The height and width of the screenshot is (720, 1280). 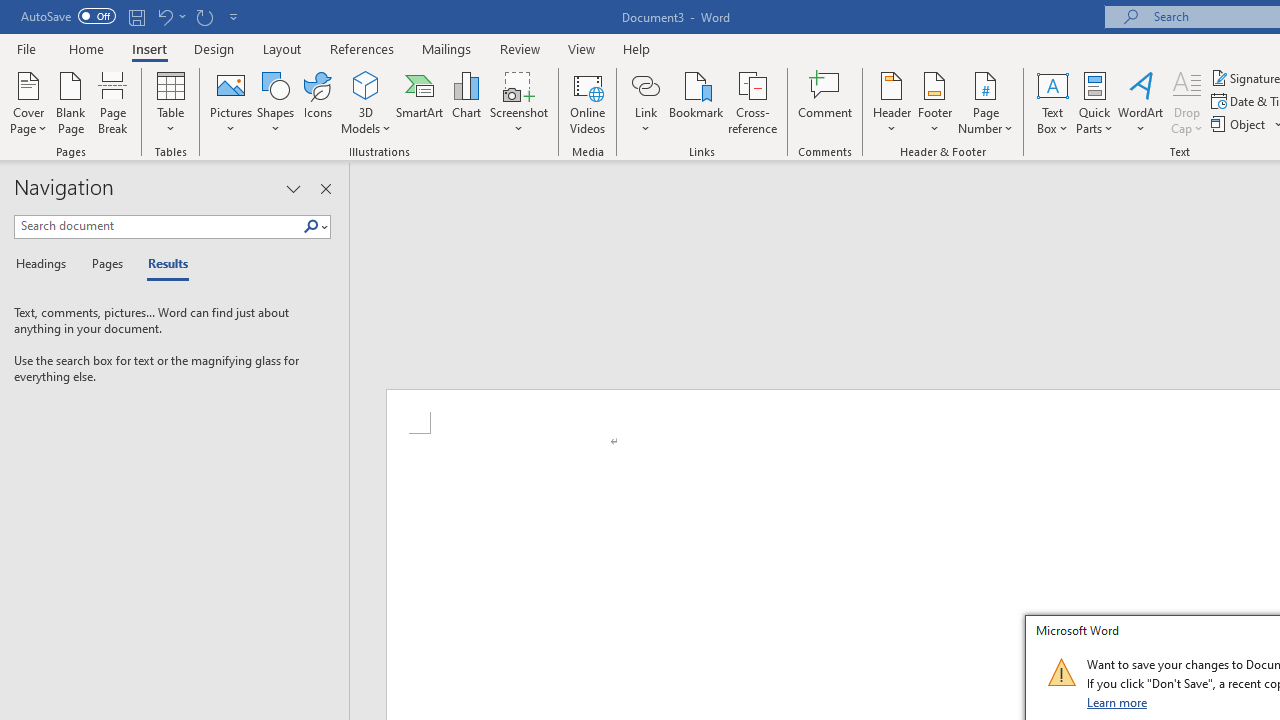 I want to click on Object..., so click(x=1240, y=124).